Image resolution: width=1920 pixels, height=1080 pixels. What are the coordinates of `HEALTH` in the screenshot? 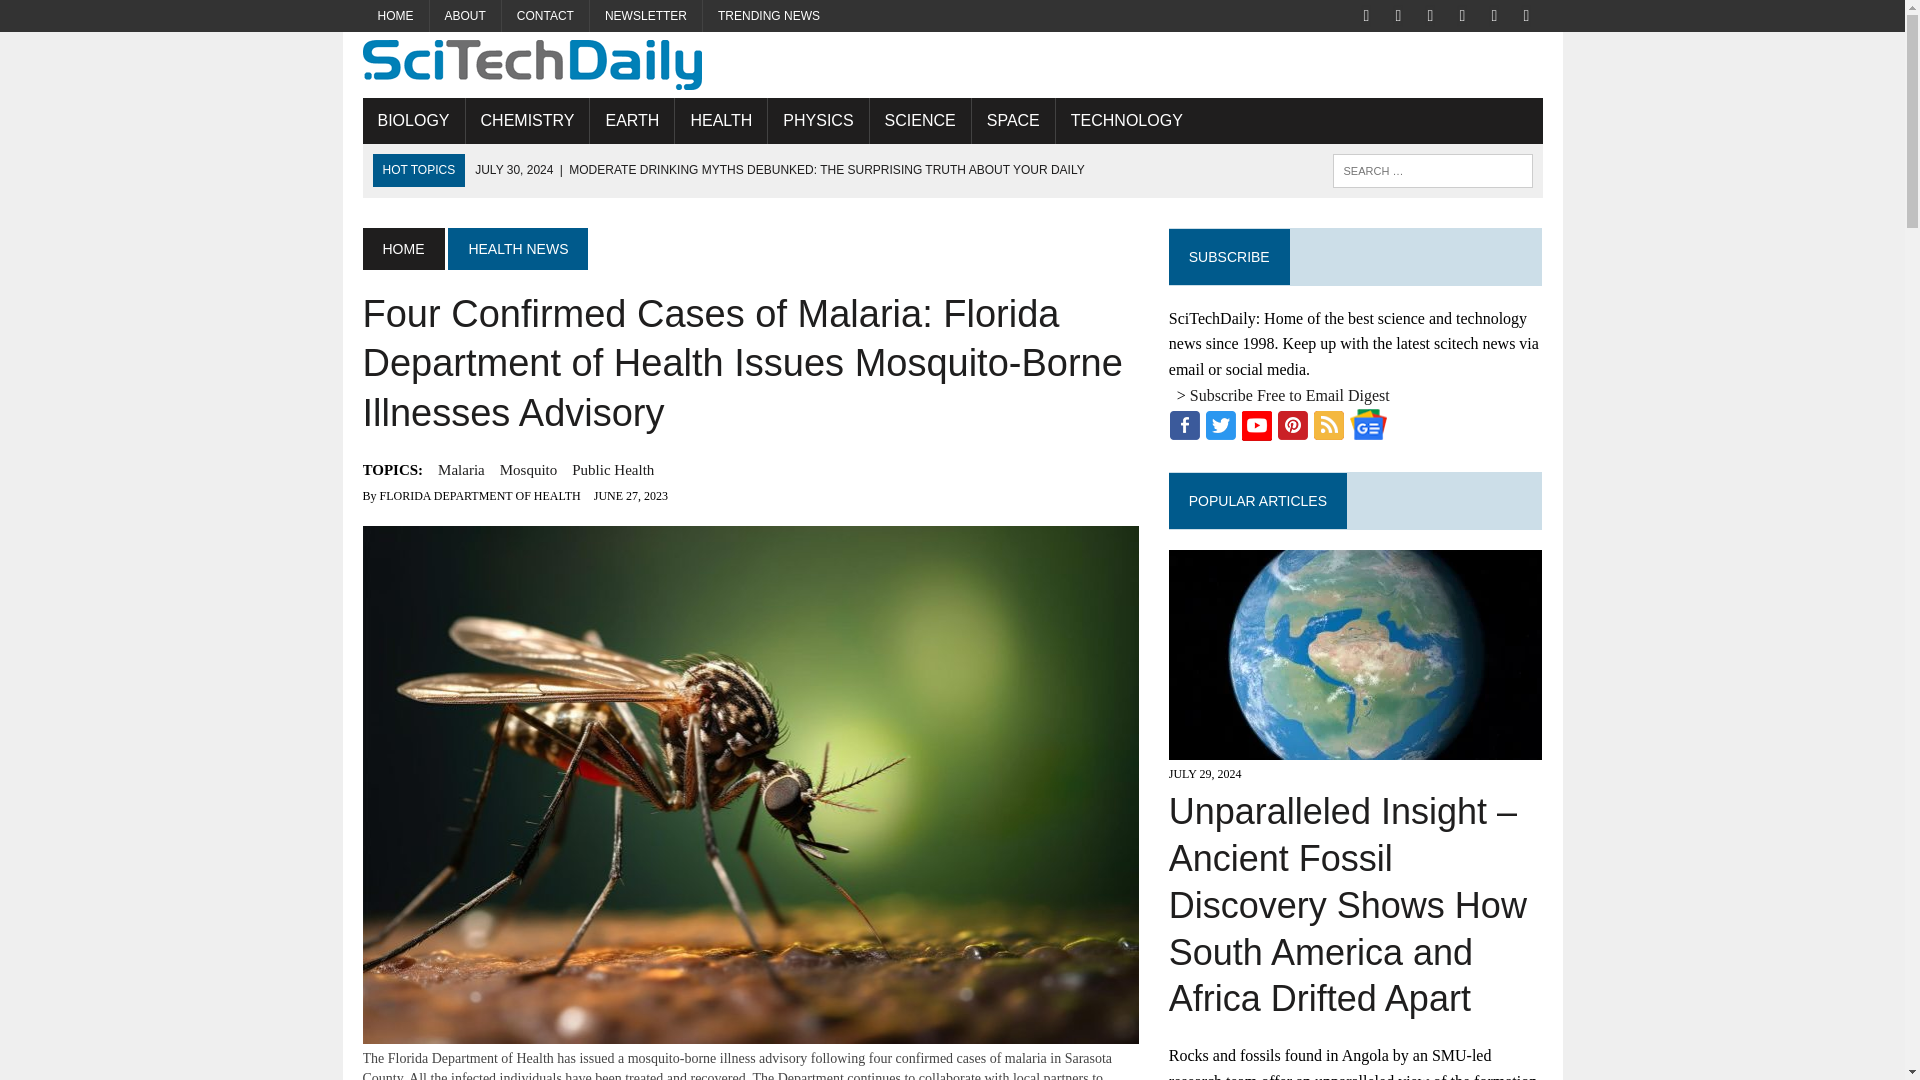 It's located at (720, 120).